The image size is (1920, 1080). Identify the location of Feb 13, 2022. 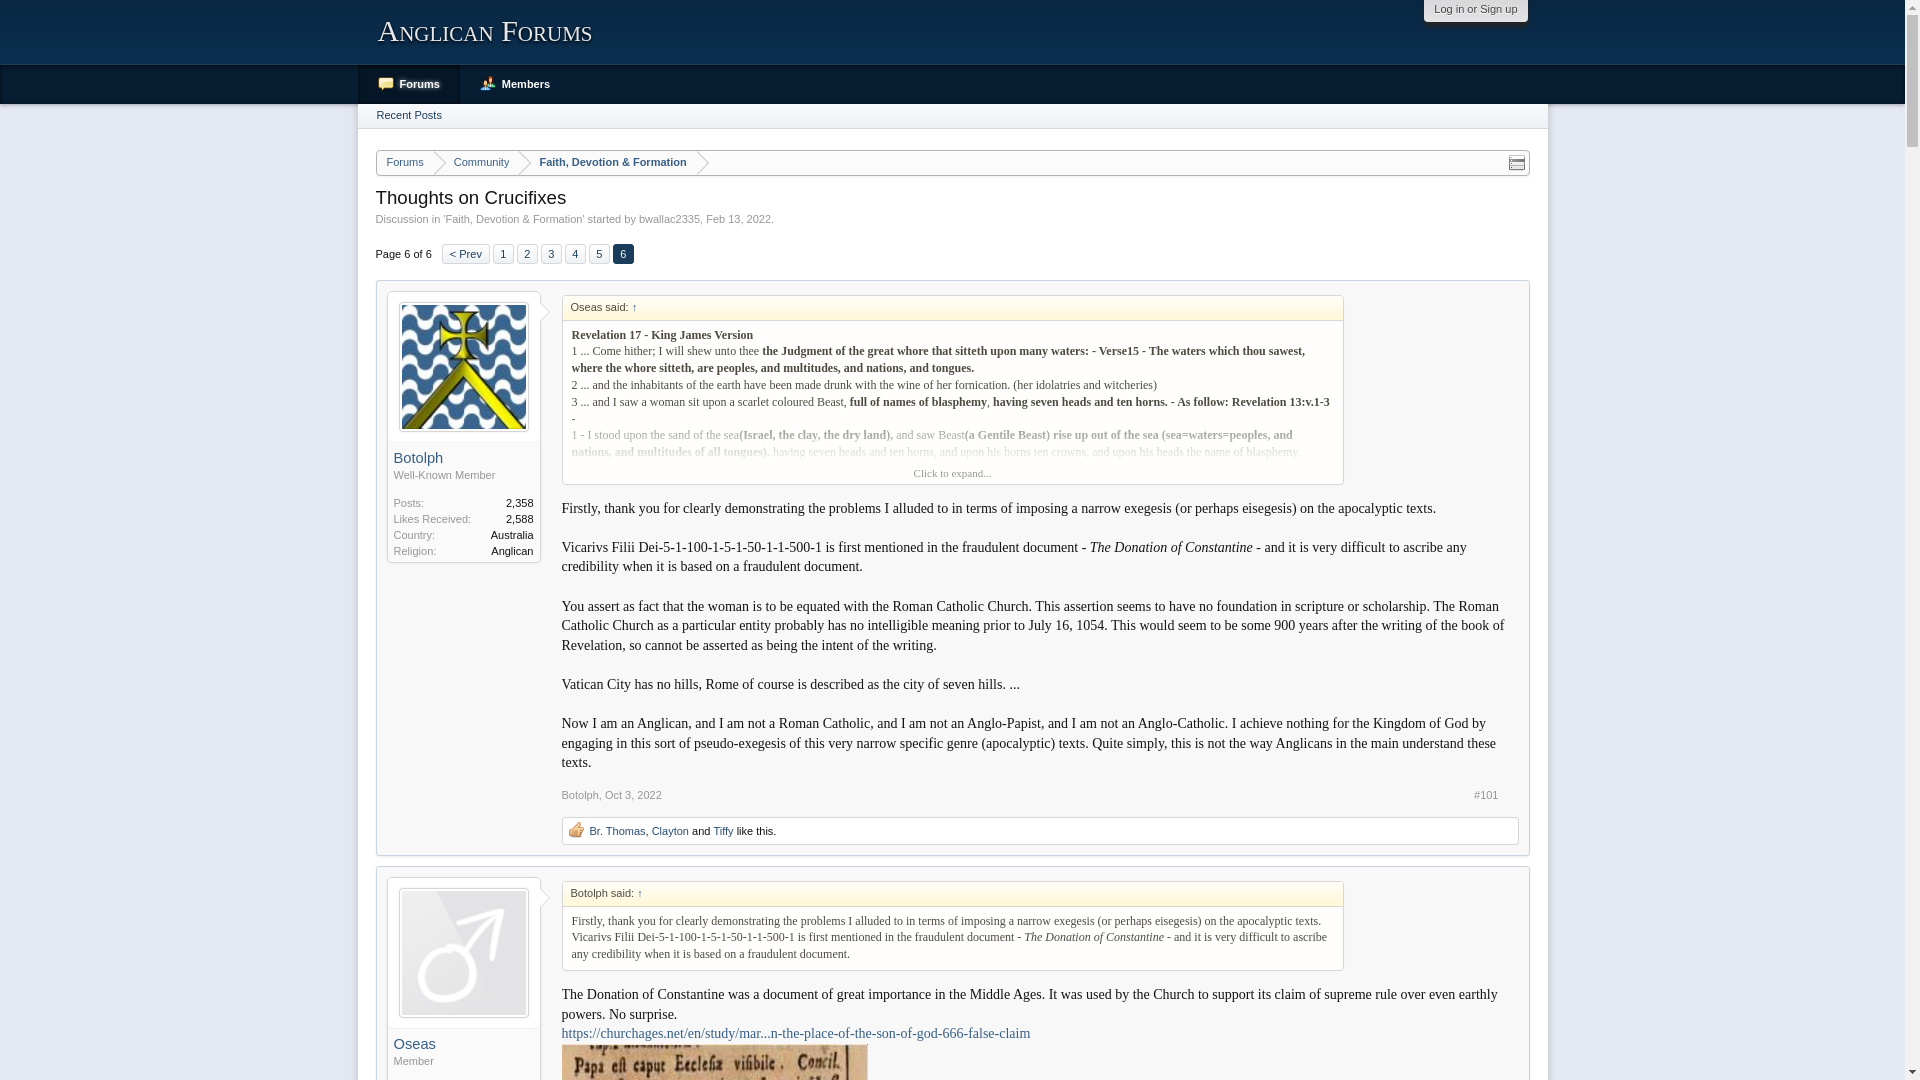
(738, 218).